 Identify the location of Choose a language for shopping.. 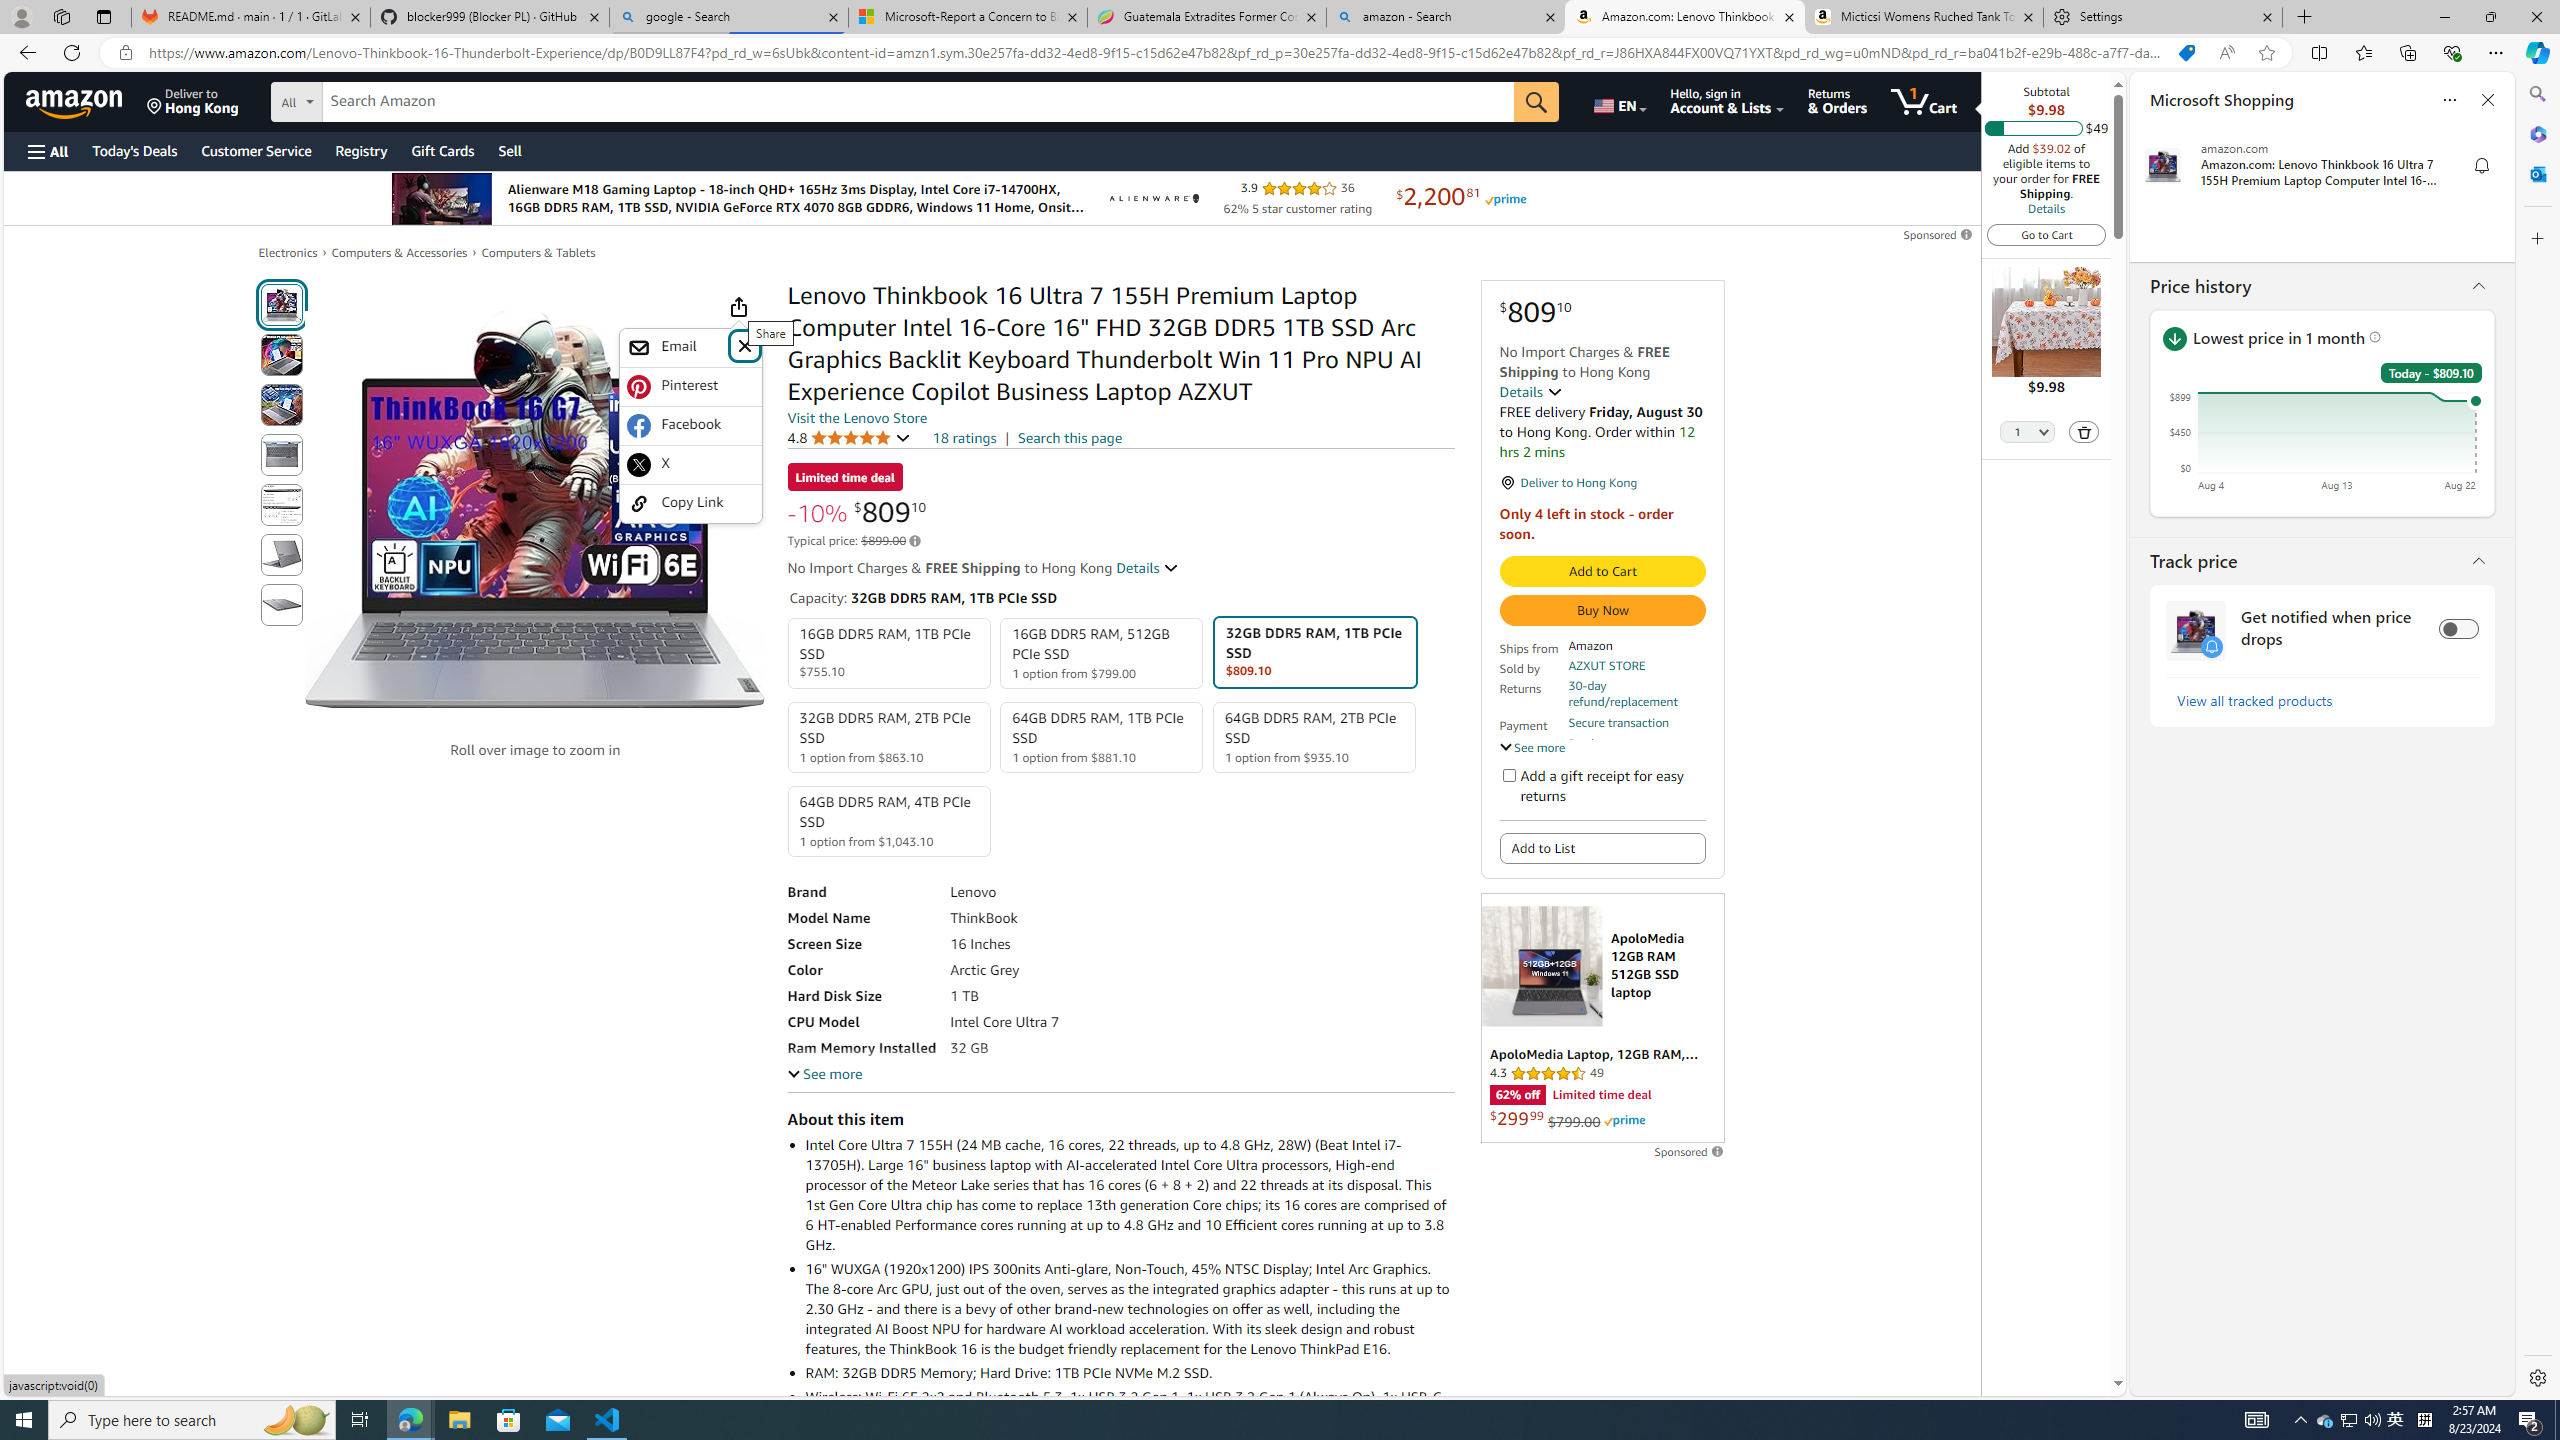
(1619, 101).